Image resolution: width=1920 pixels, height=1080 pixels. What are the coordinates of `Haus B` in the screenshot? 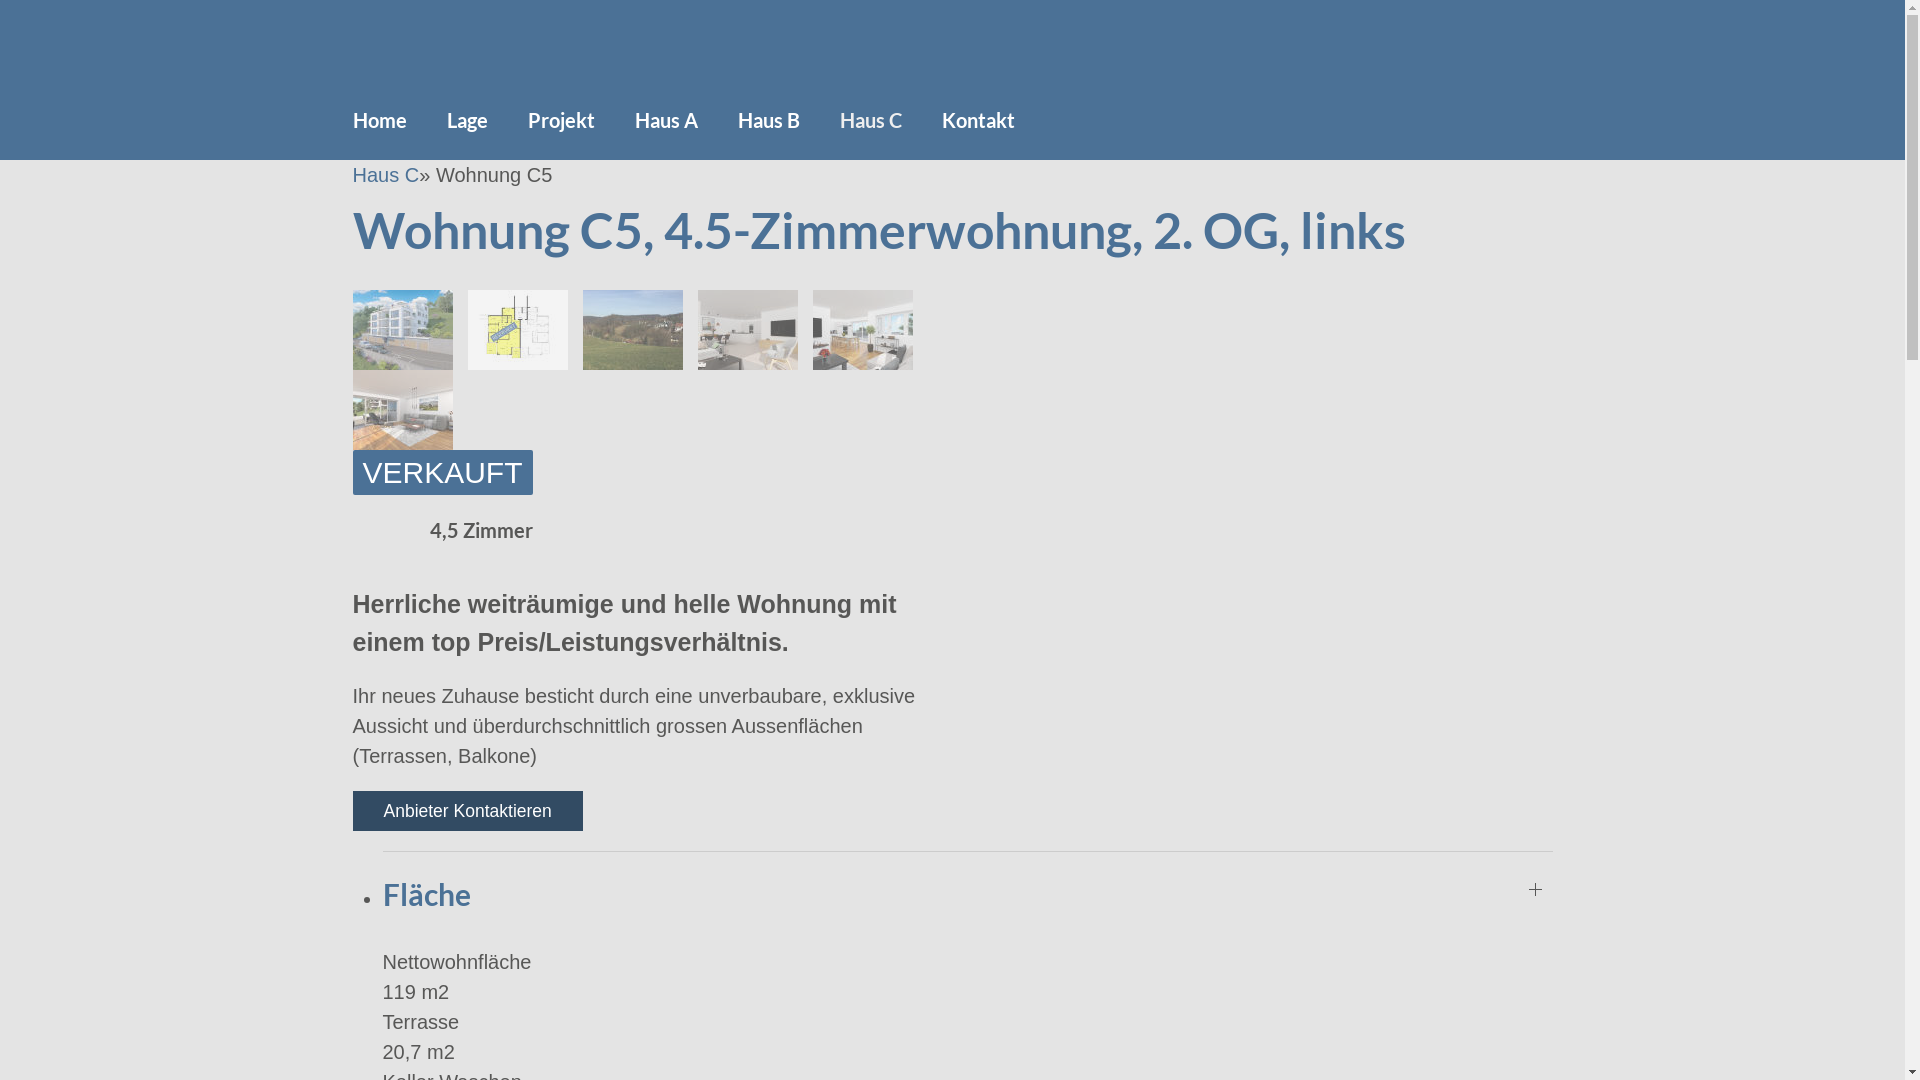 It's located at (769, 120).